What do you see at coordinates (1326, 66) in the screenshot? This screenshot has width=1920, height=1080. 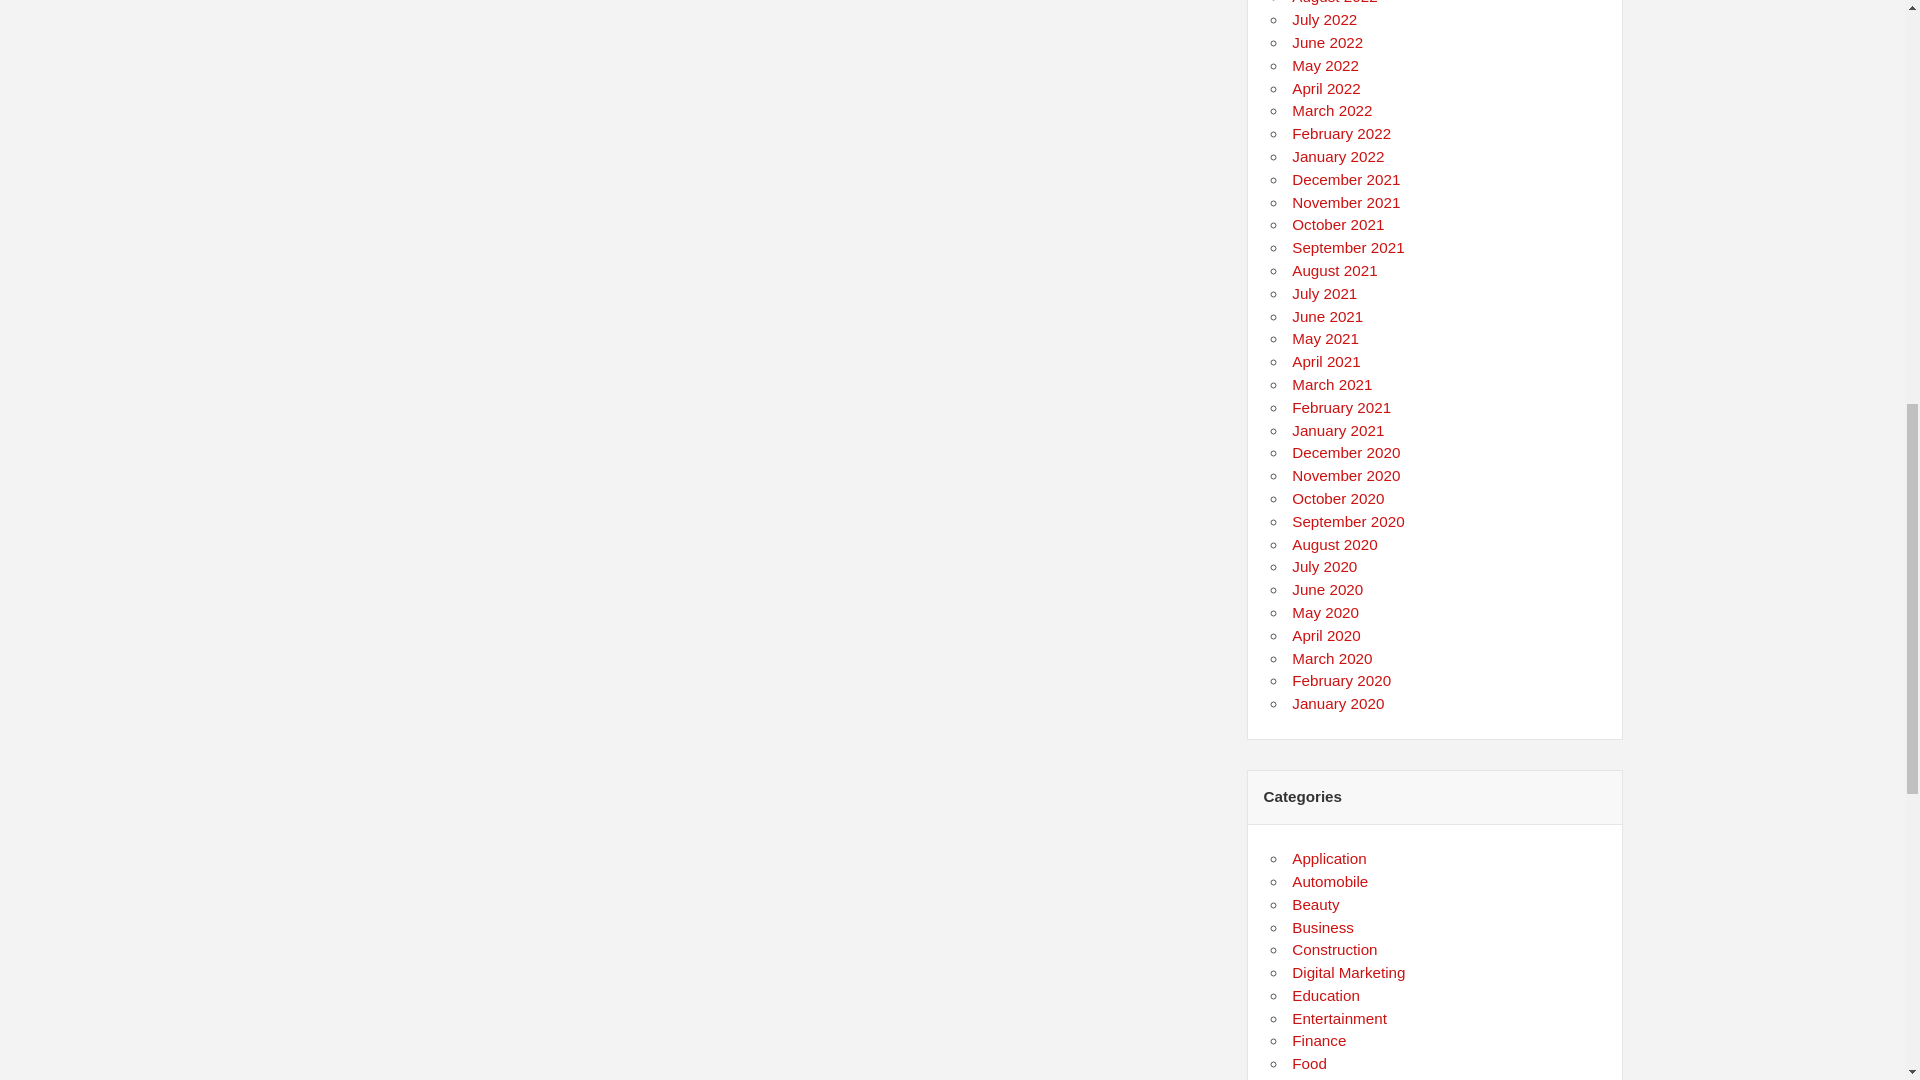 I see `May 2022` at bounding box center [1326, 66].